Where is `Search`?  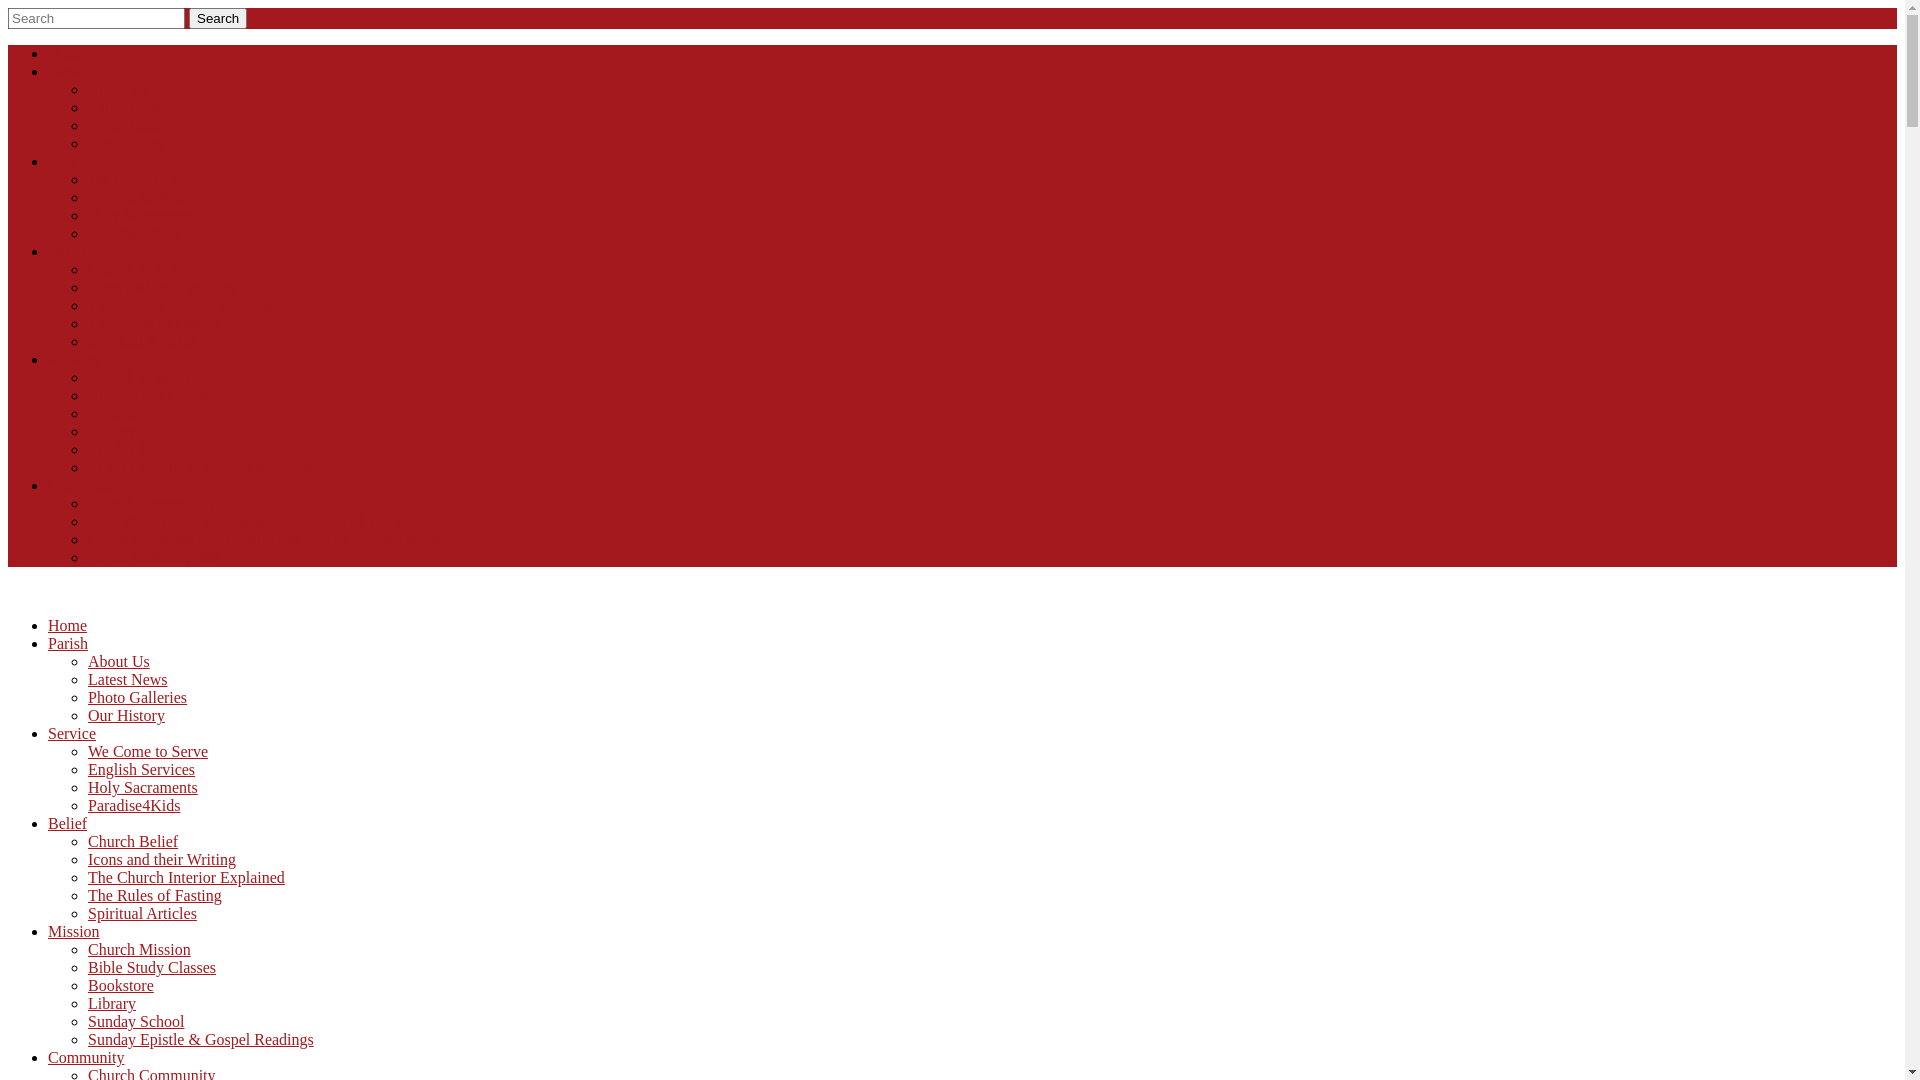 Search is located at coordinates (218, 18).